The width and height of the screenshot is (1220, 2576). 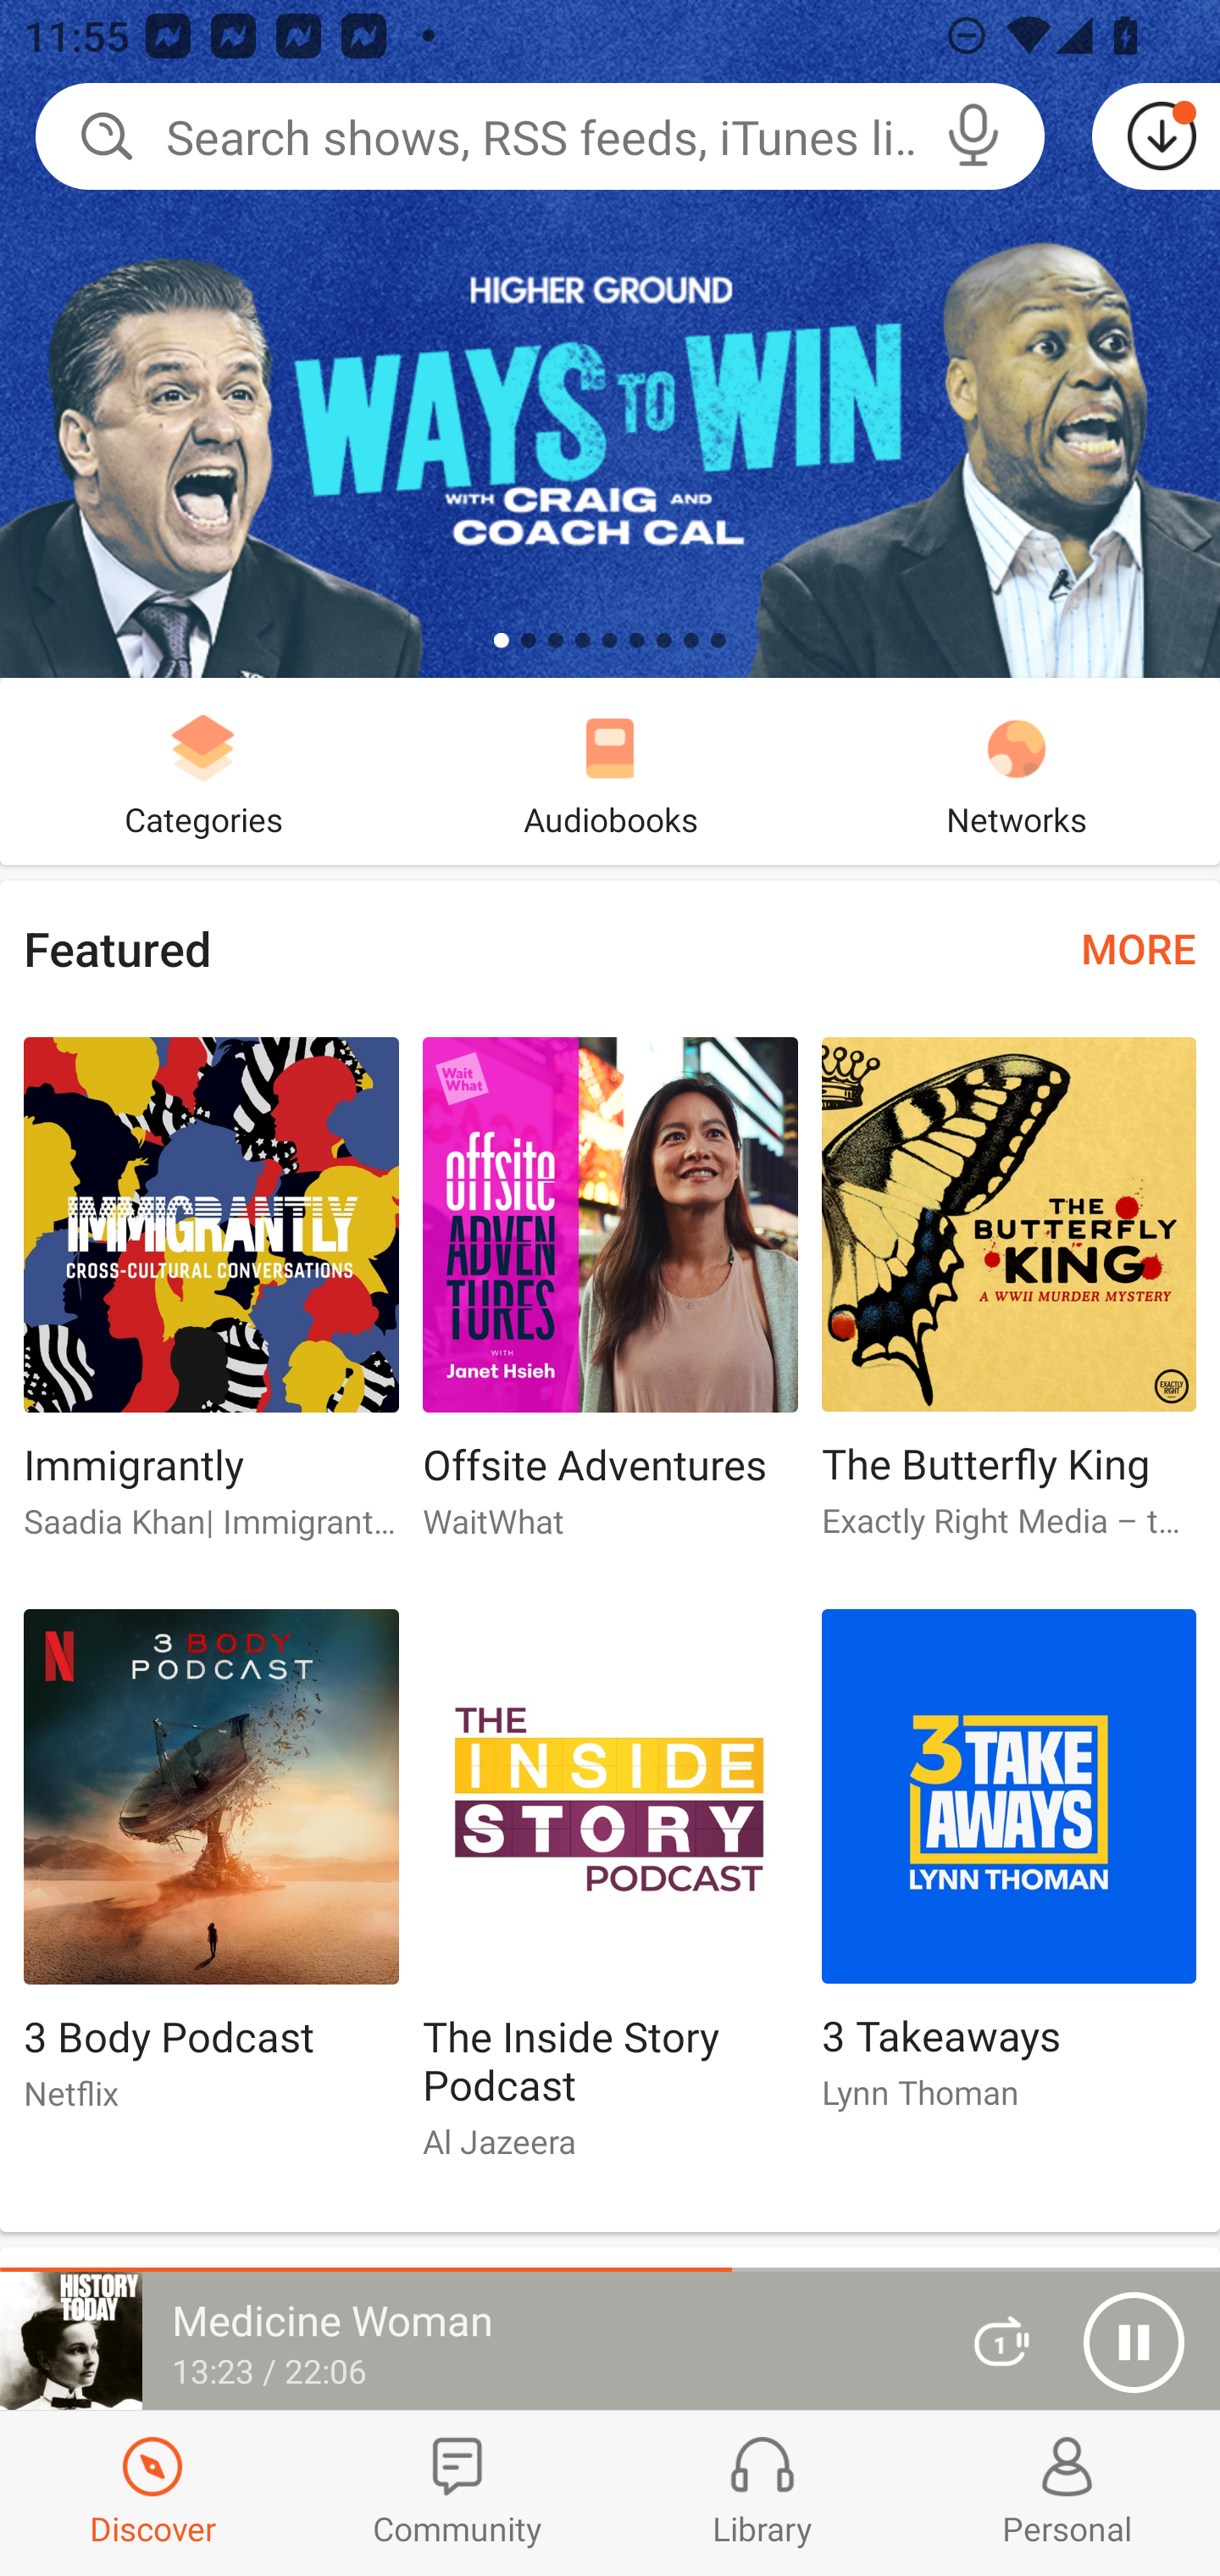 I want to click on Offsite Adventures Offsite Adventures WaitWhat, so click(x=610, y=1302).